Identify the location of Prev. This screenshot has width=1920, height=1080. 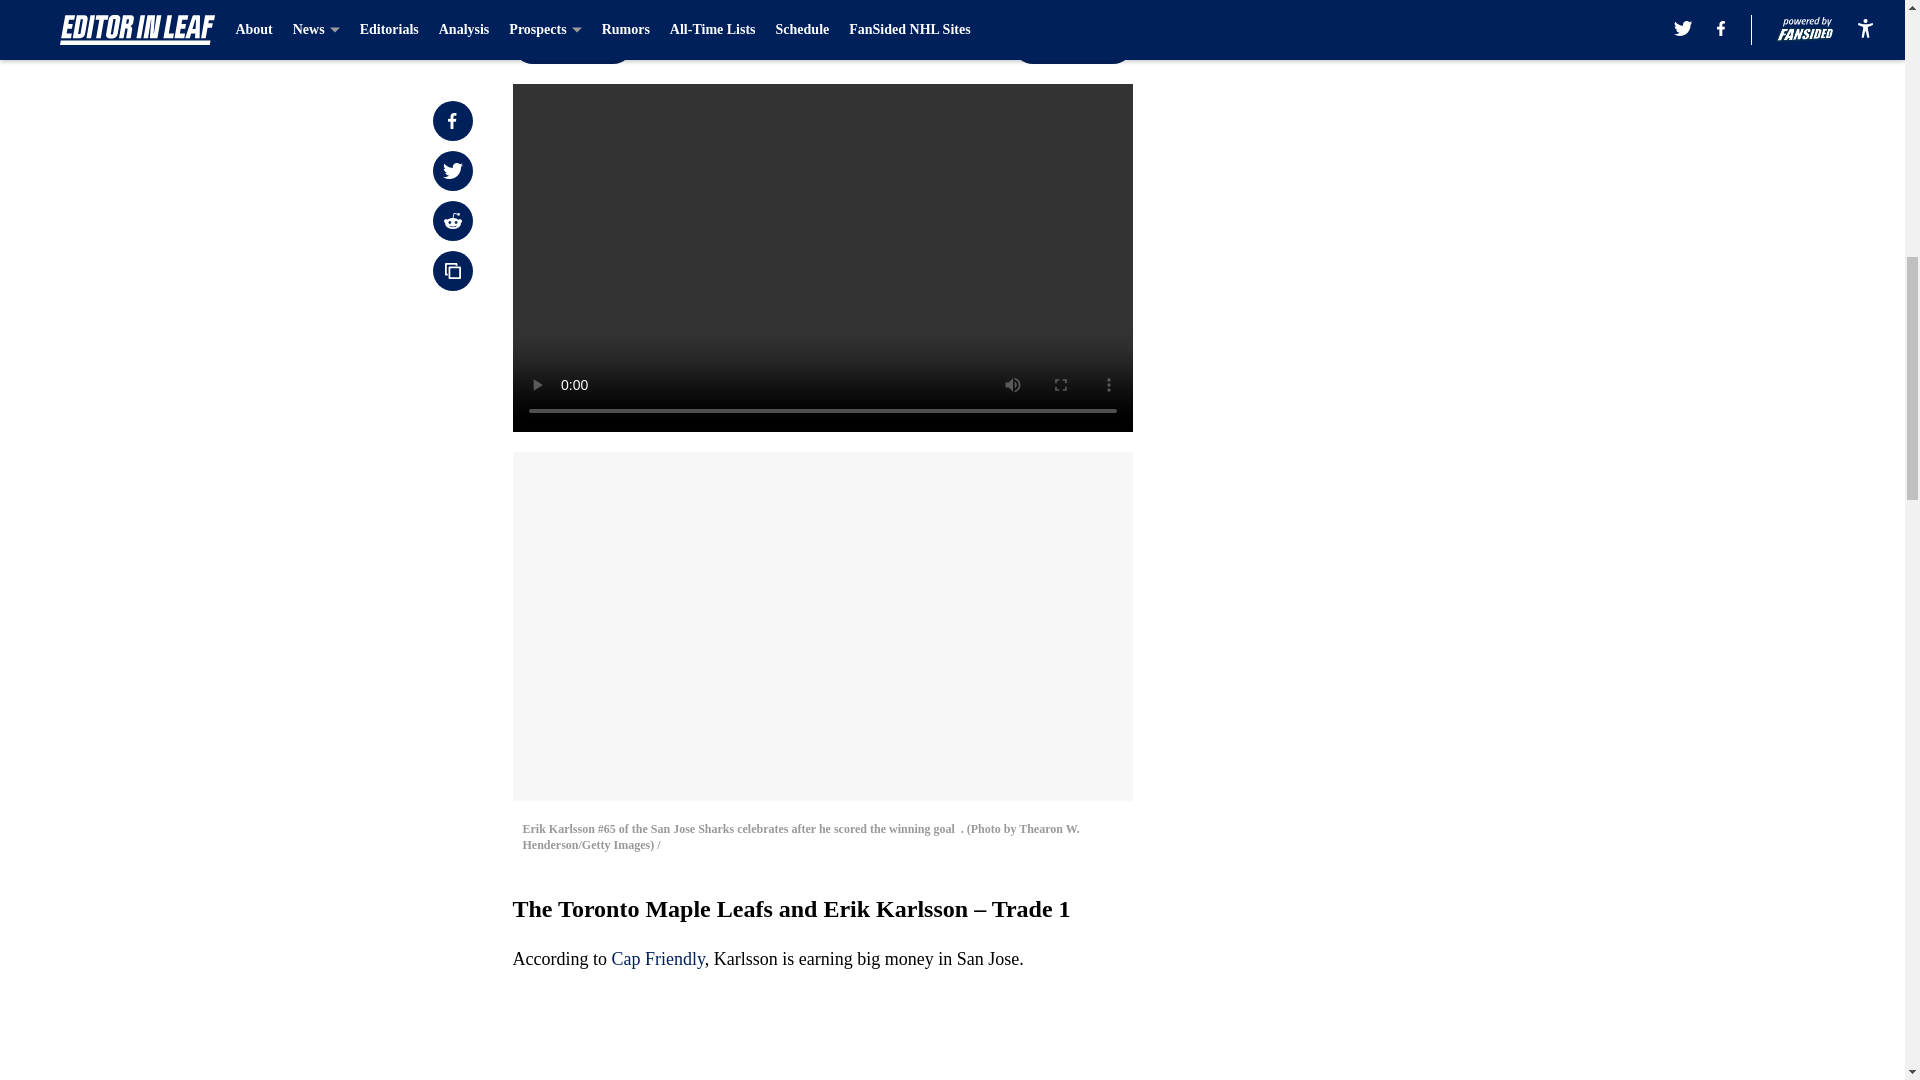
(572, 43).